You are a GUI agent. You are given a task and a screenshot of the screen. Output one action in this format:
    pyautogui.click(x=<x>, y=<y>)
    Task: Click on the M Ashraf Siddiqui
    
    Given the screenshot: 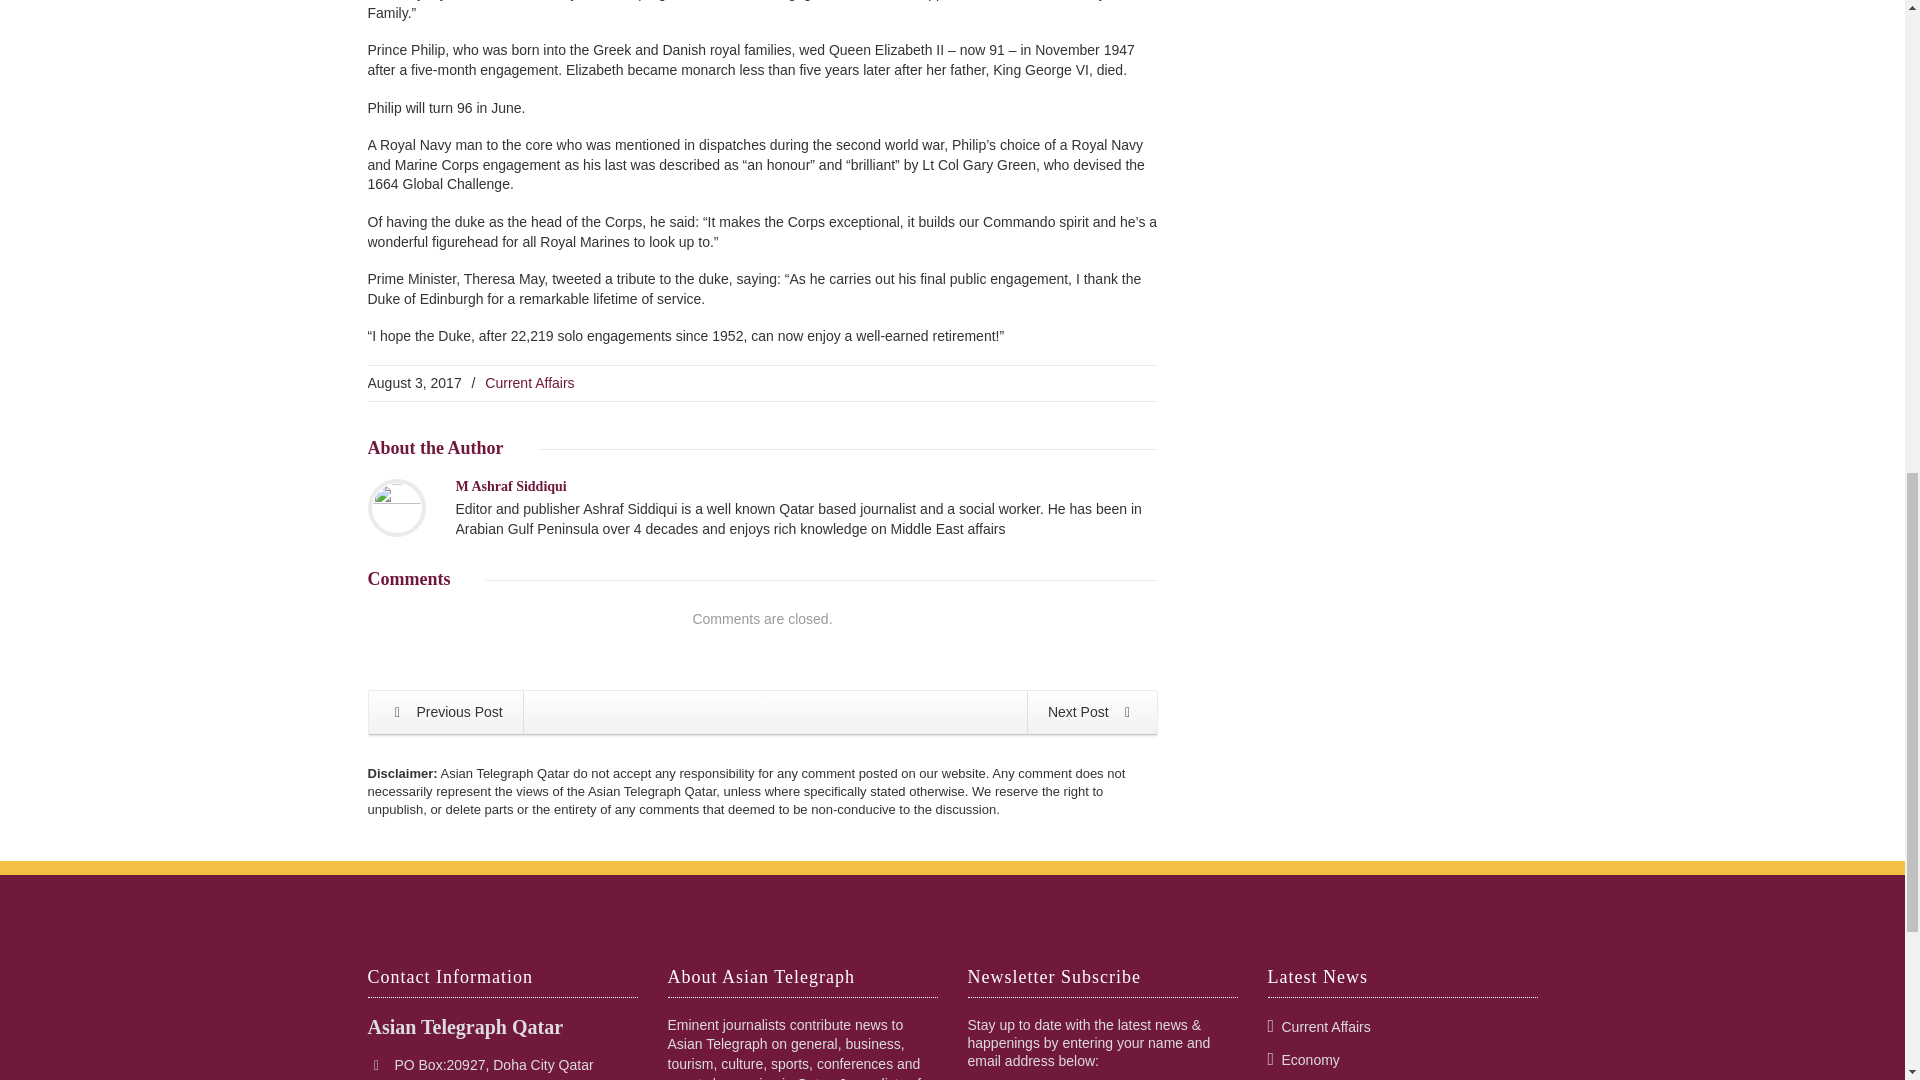 What is the action you would take?
    pyautogui.click(x=511, y=486)
    